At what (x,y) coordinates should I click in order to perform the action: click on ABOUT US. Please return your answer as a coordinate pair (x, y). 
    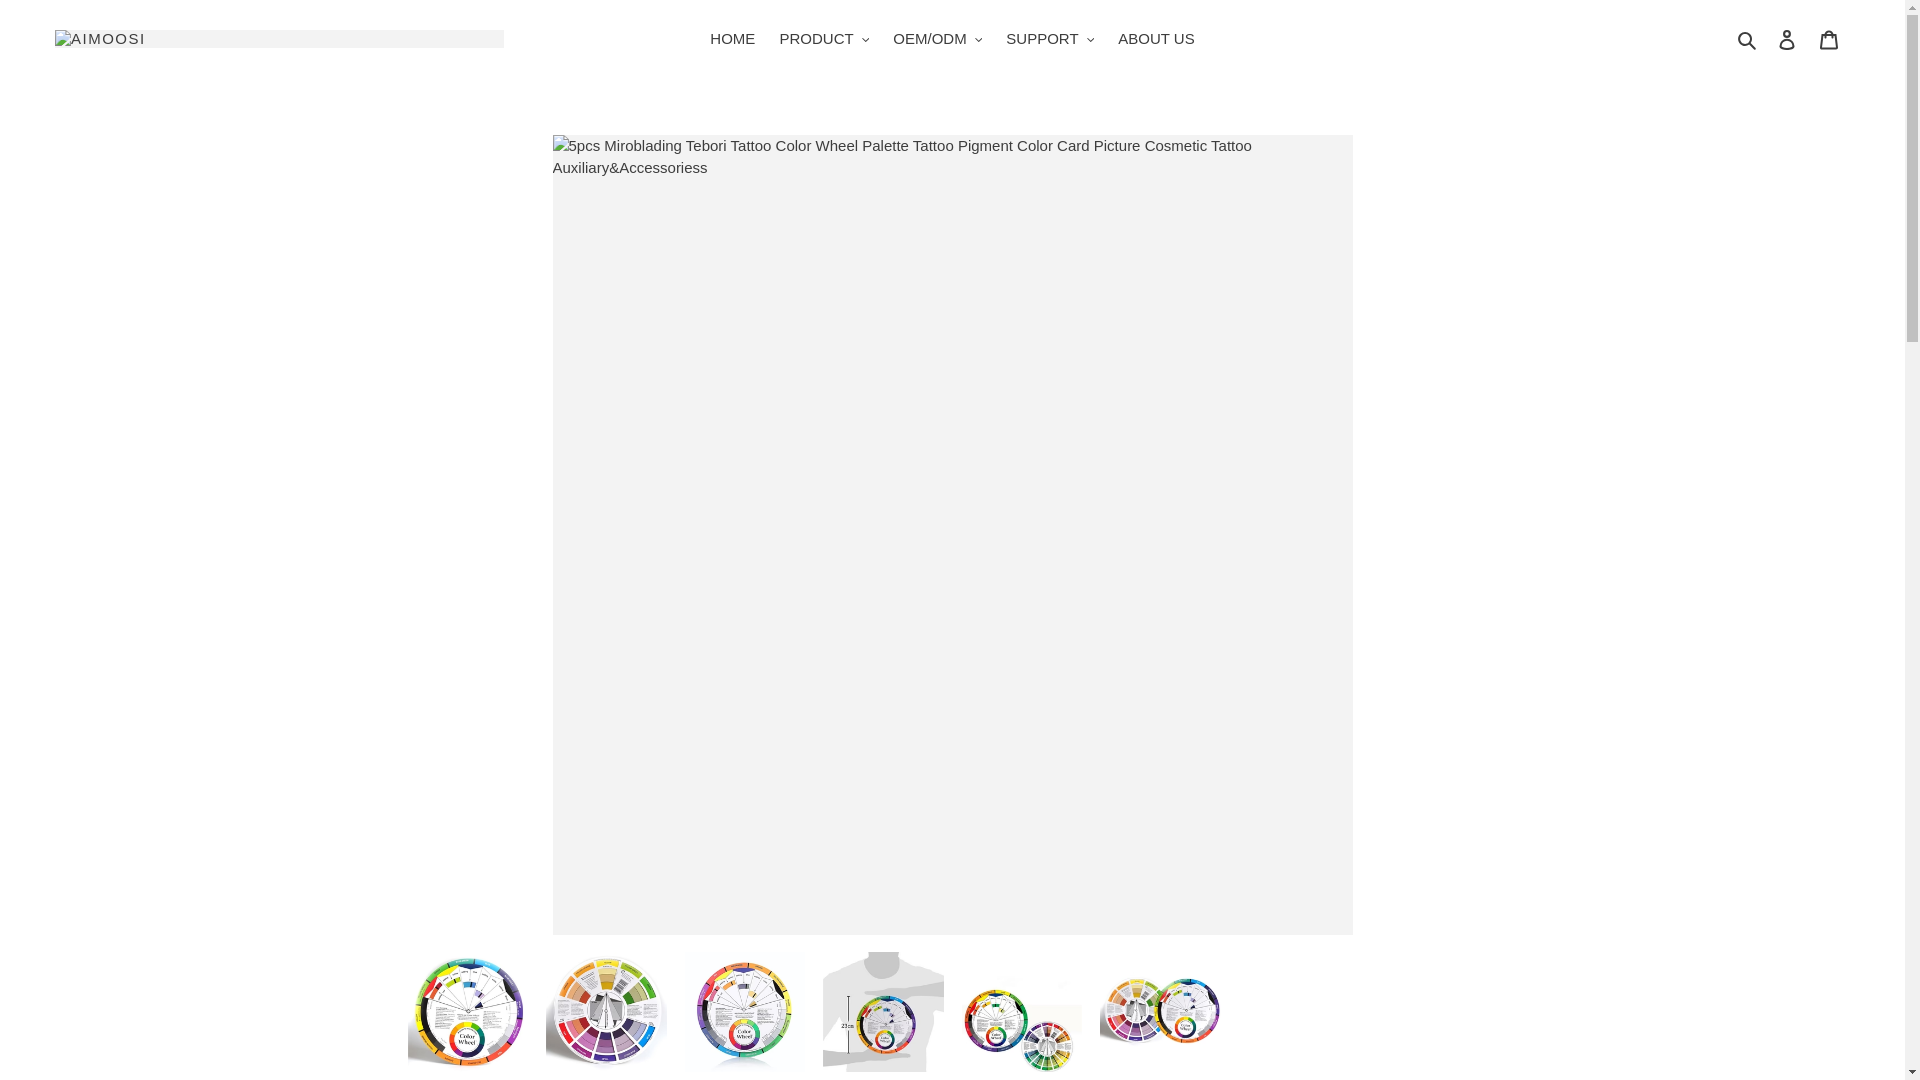
    Looking at the image, I should click on (1155, 39).